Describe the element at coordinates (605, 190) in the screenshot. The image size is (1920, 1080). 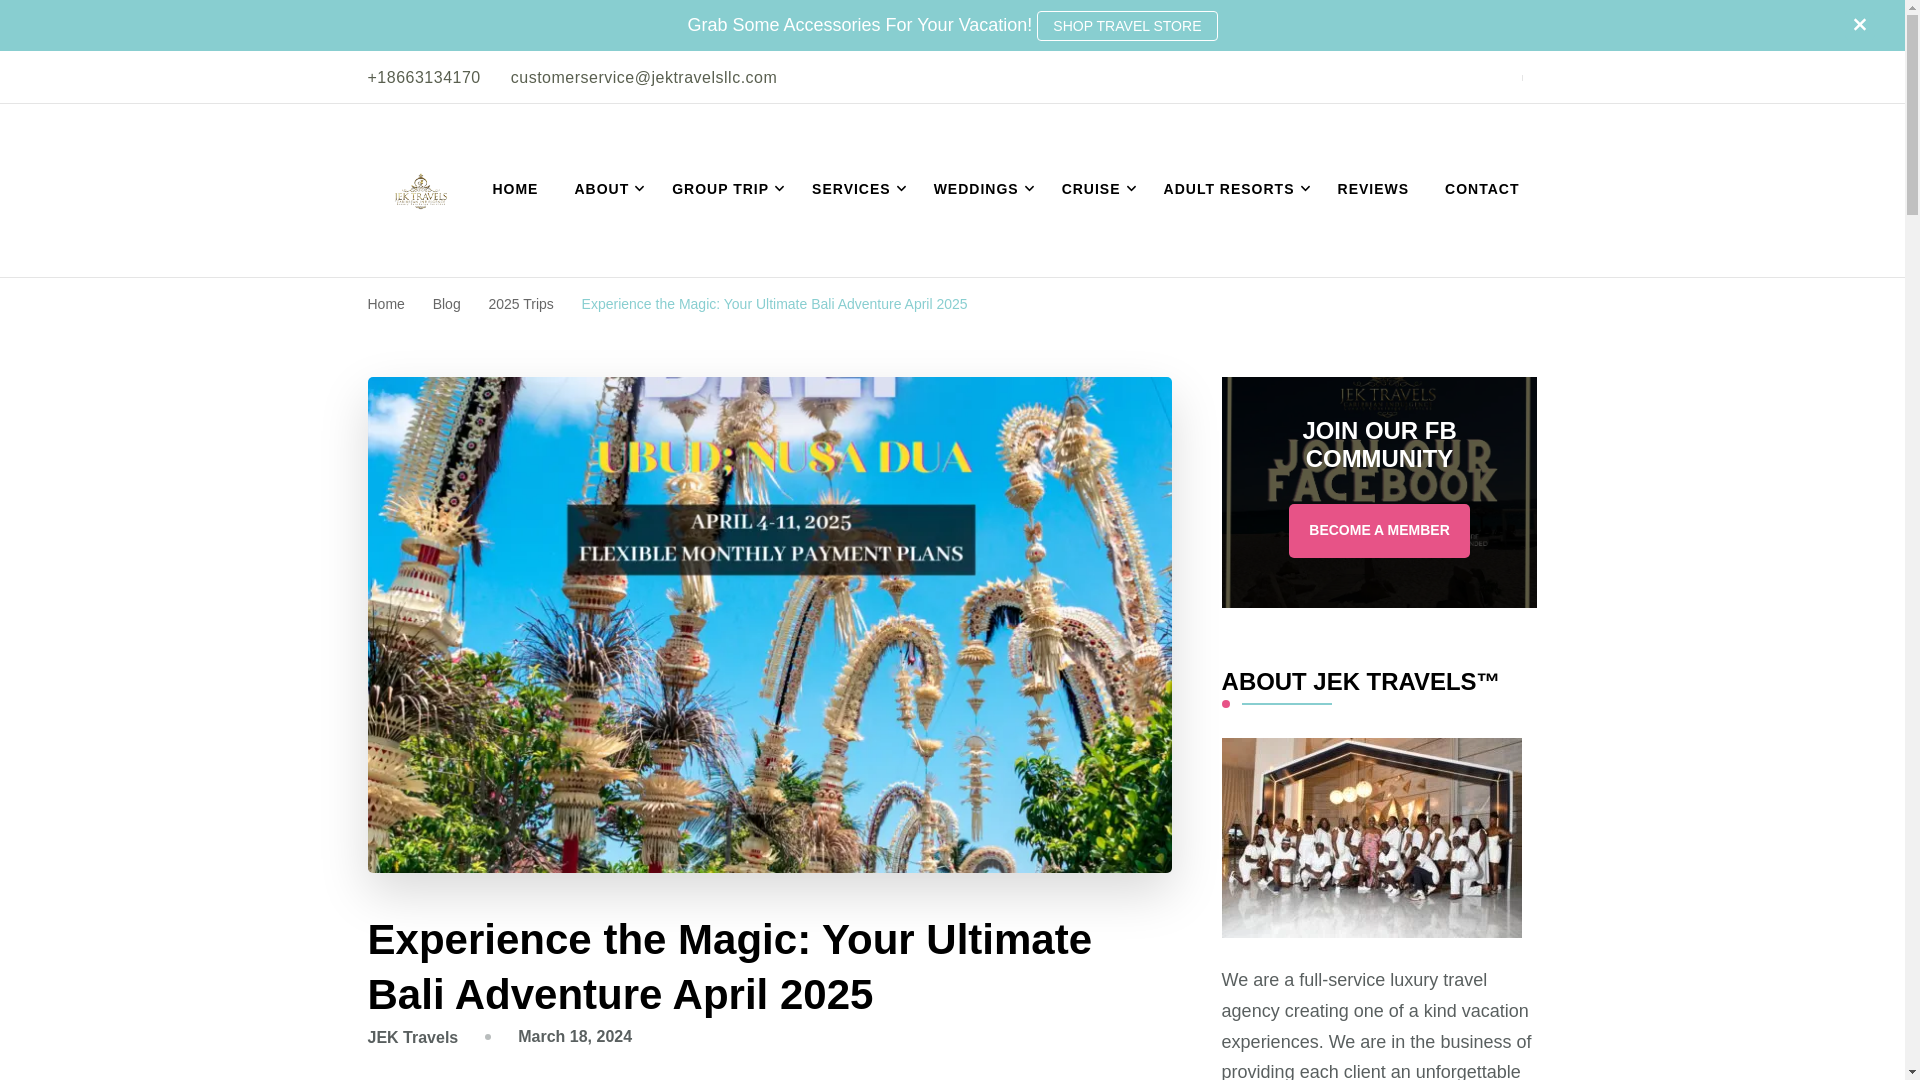
I see `ABOUT` at that location.